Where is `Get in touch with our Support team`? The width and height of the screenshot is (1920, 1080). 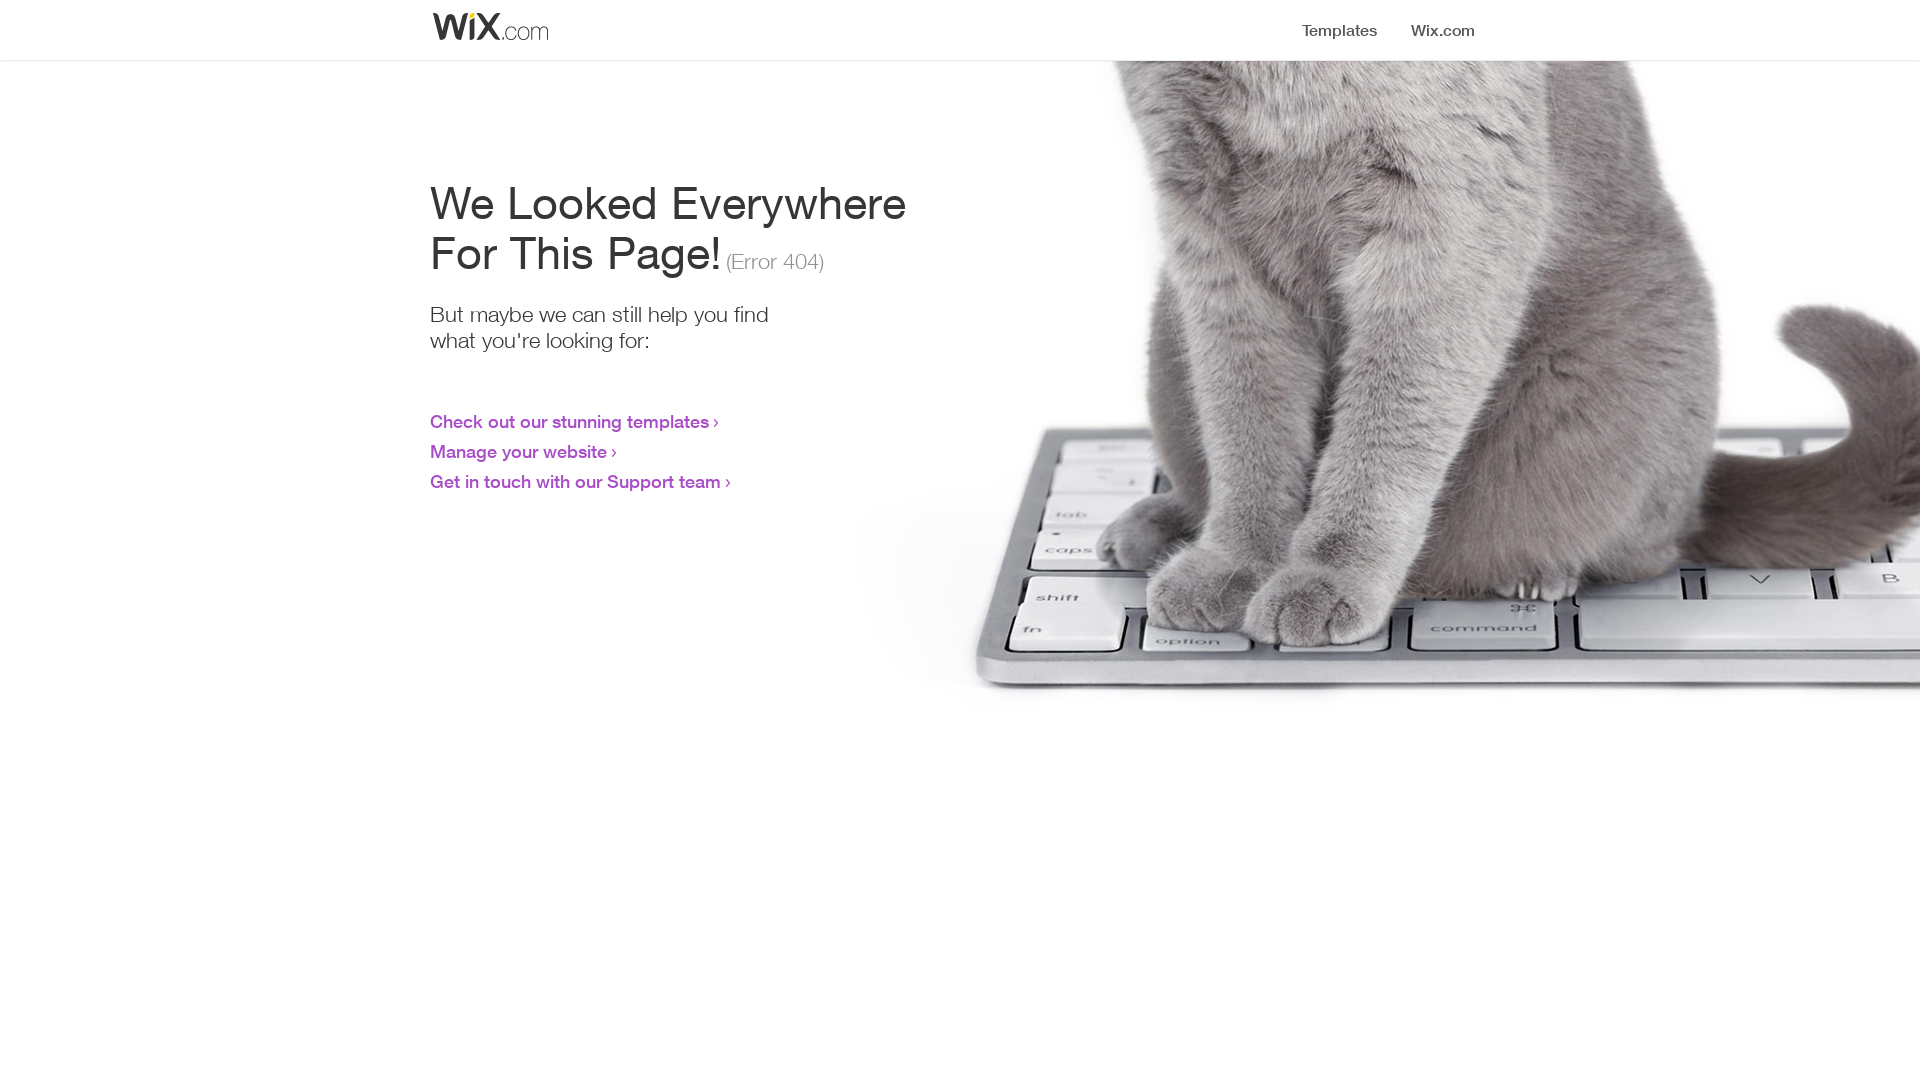 Get in touch with our Support team is located at coordinates (576, 481).